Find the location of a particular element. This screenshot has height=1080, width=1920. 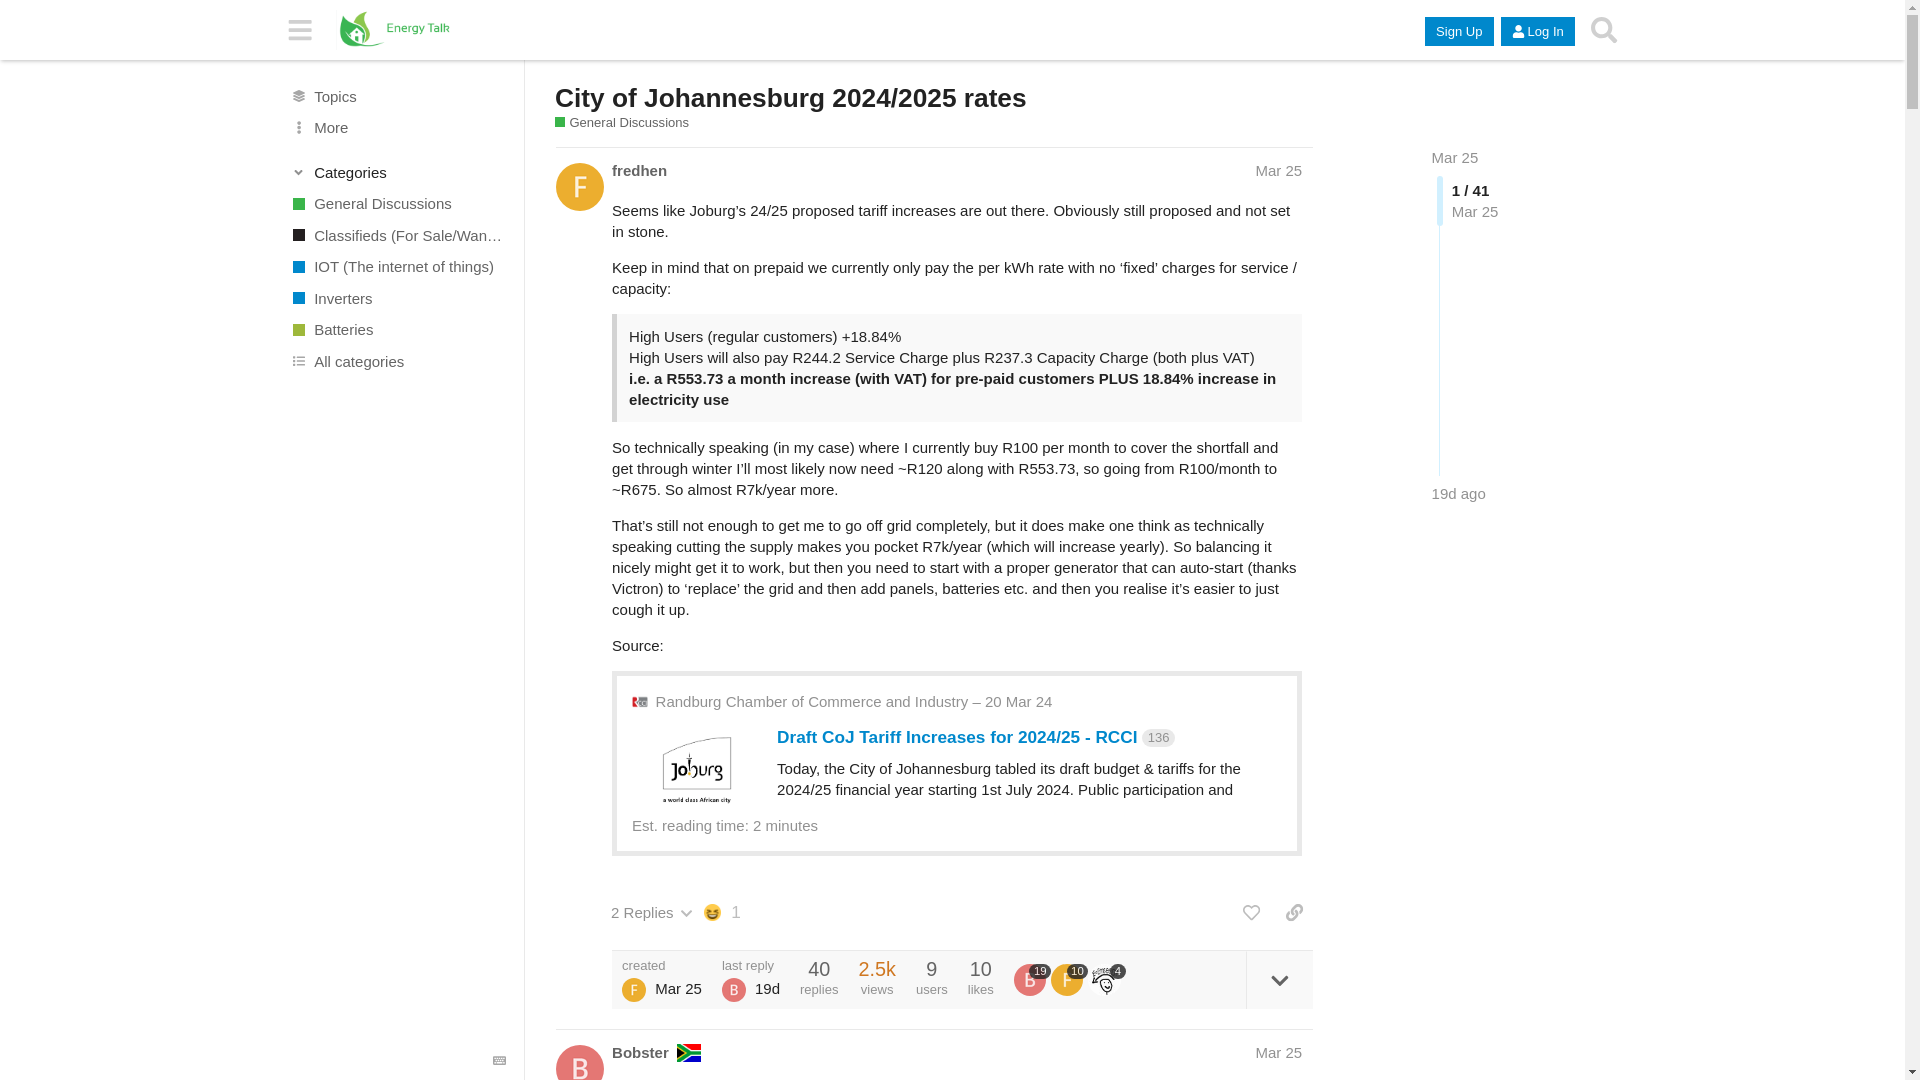

Toggle section is located at coordinates (398, 172).